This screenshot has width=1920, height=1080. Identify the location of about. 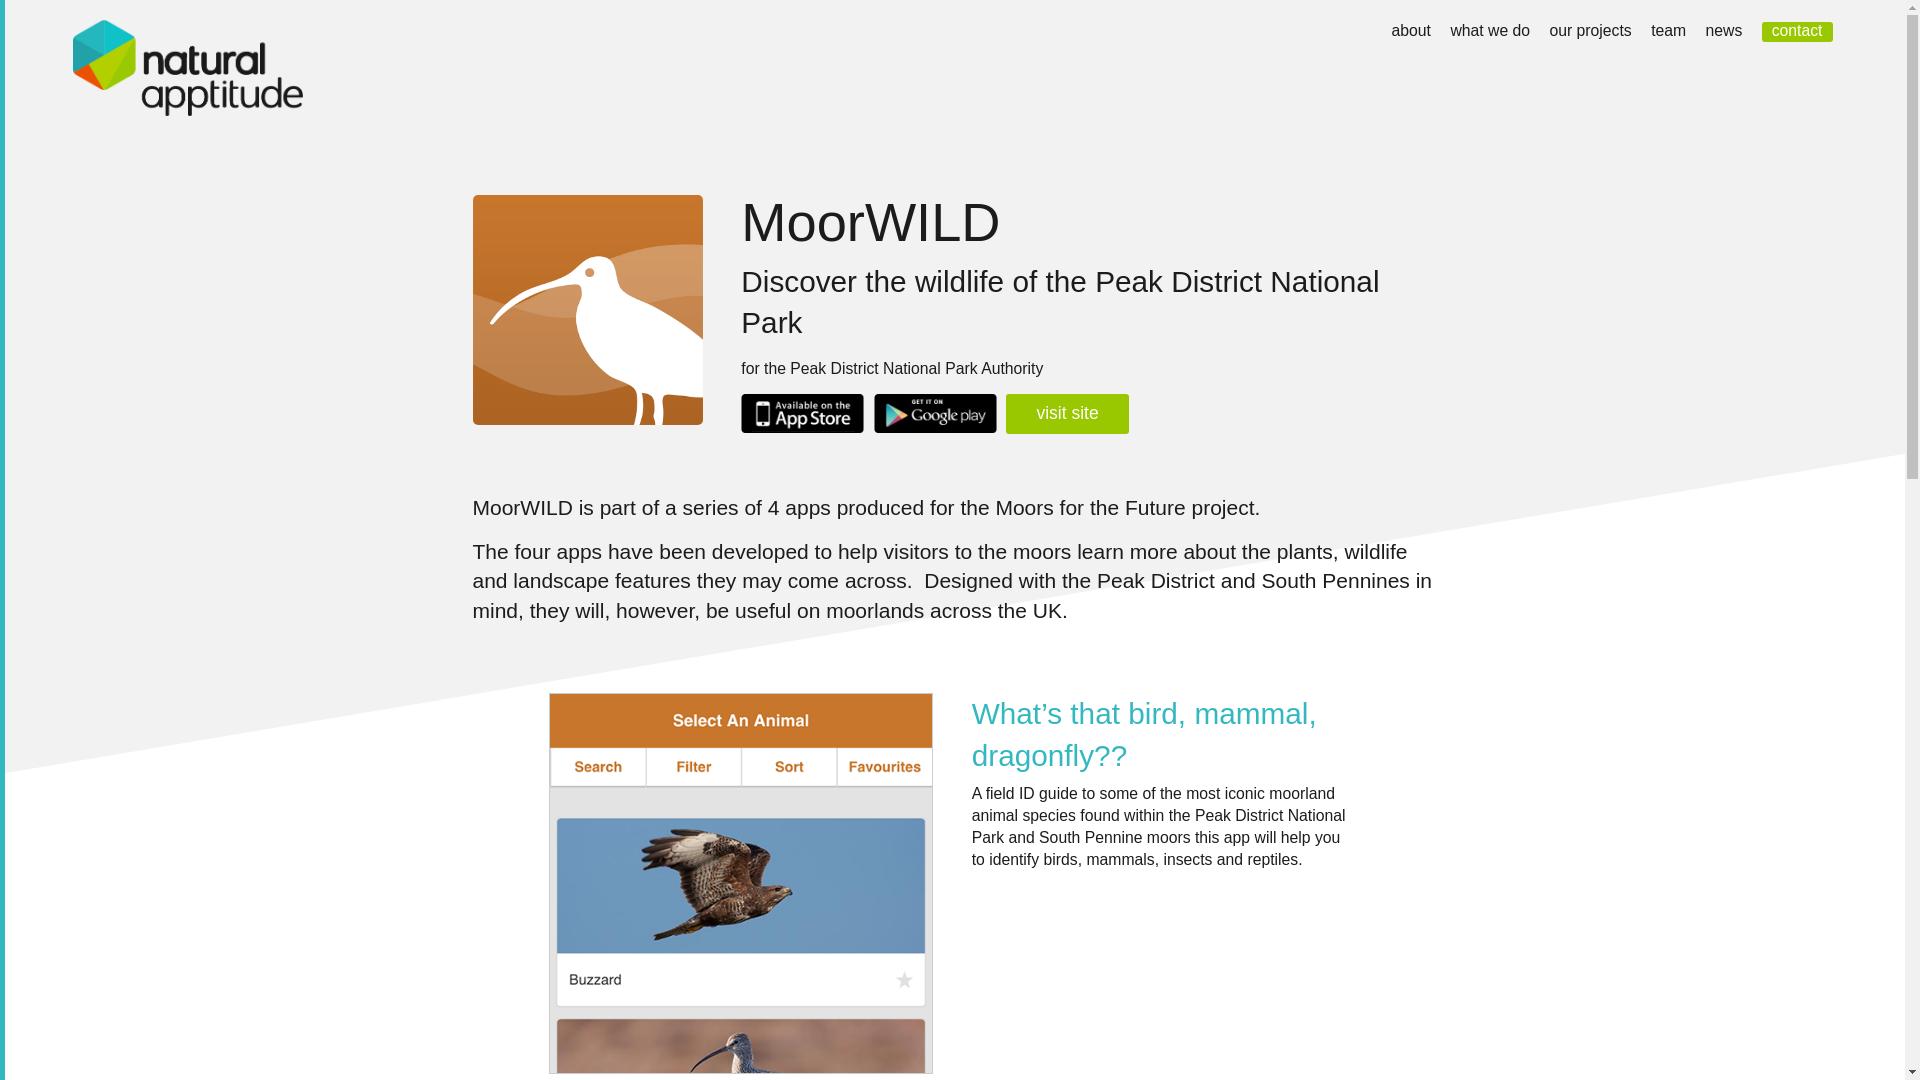
(1411, 30).